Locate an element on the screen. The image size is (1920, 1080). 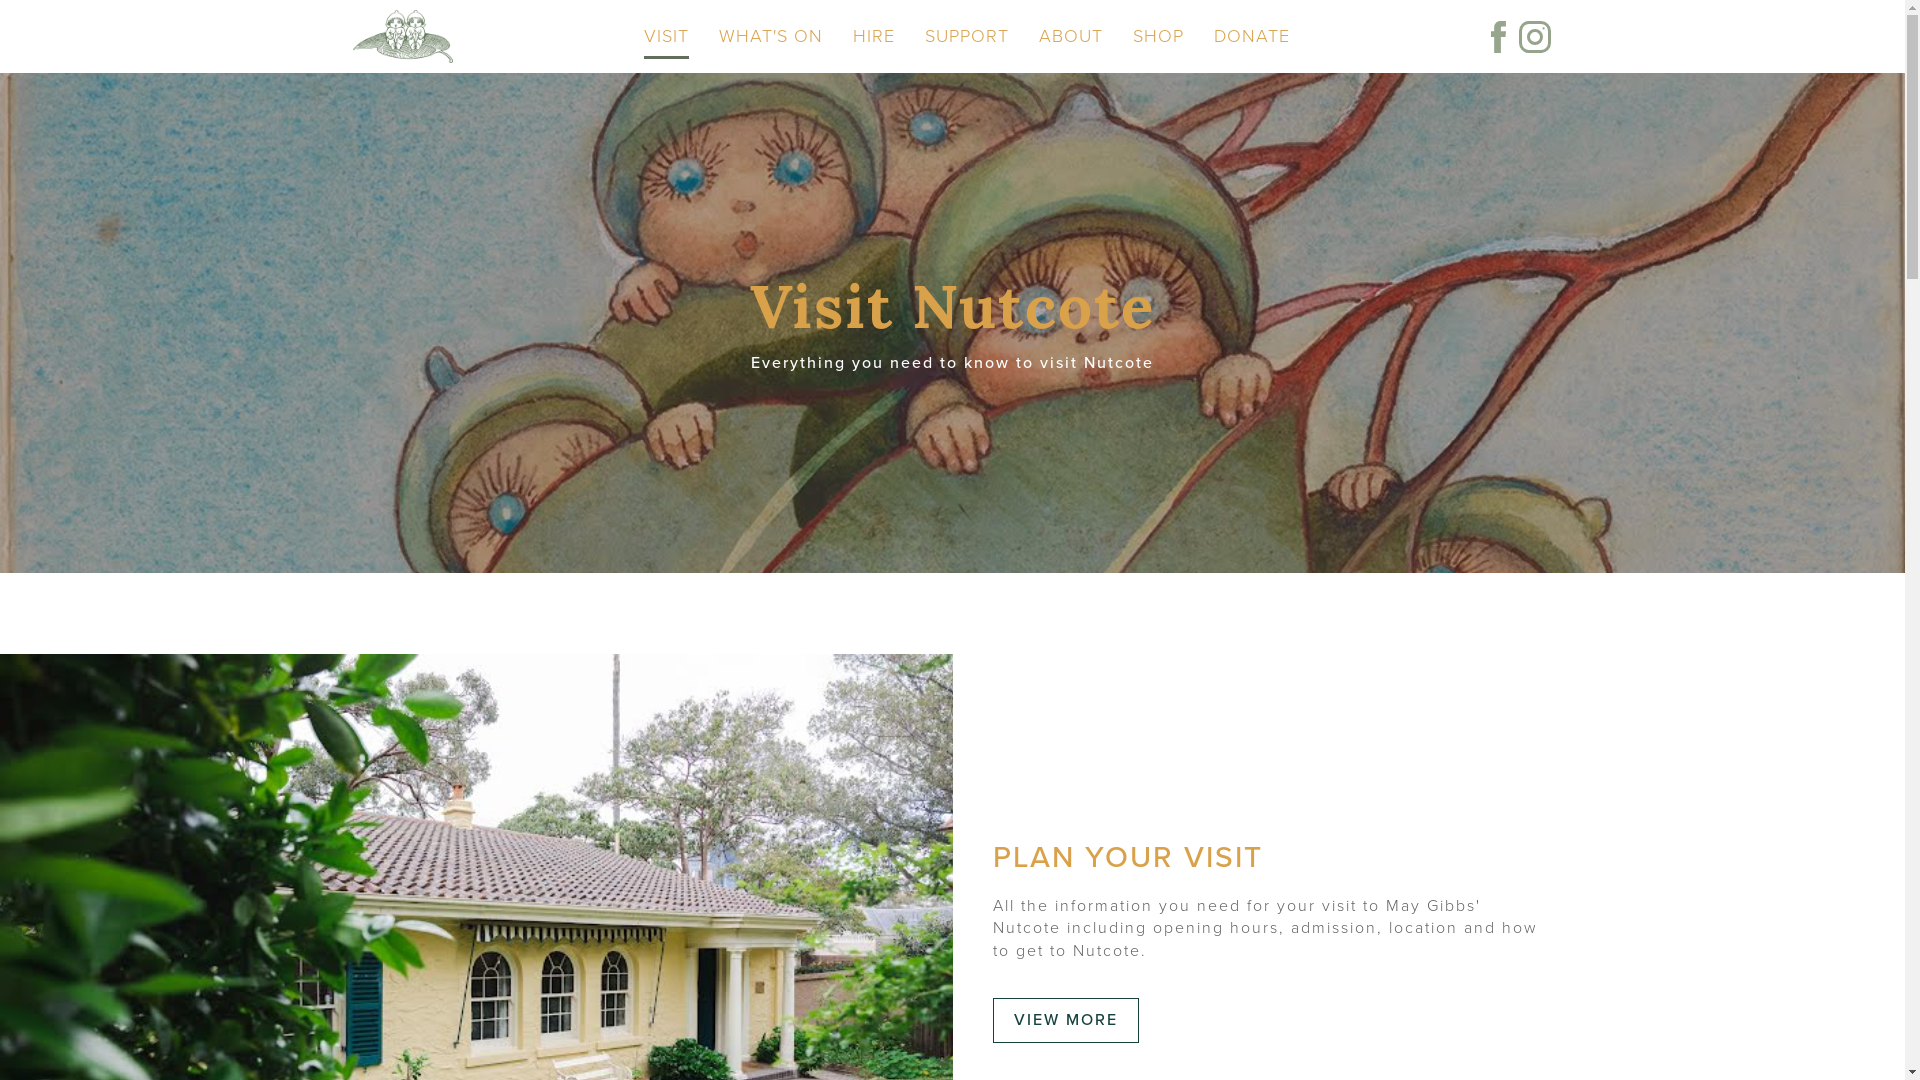
WHAT'S ON is located at coordinates (771, 36).